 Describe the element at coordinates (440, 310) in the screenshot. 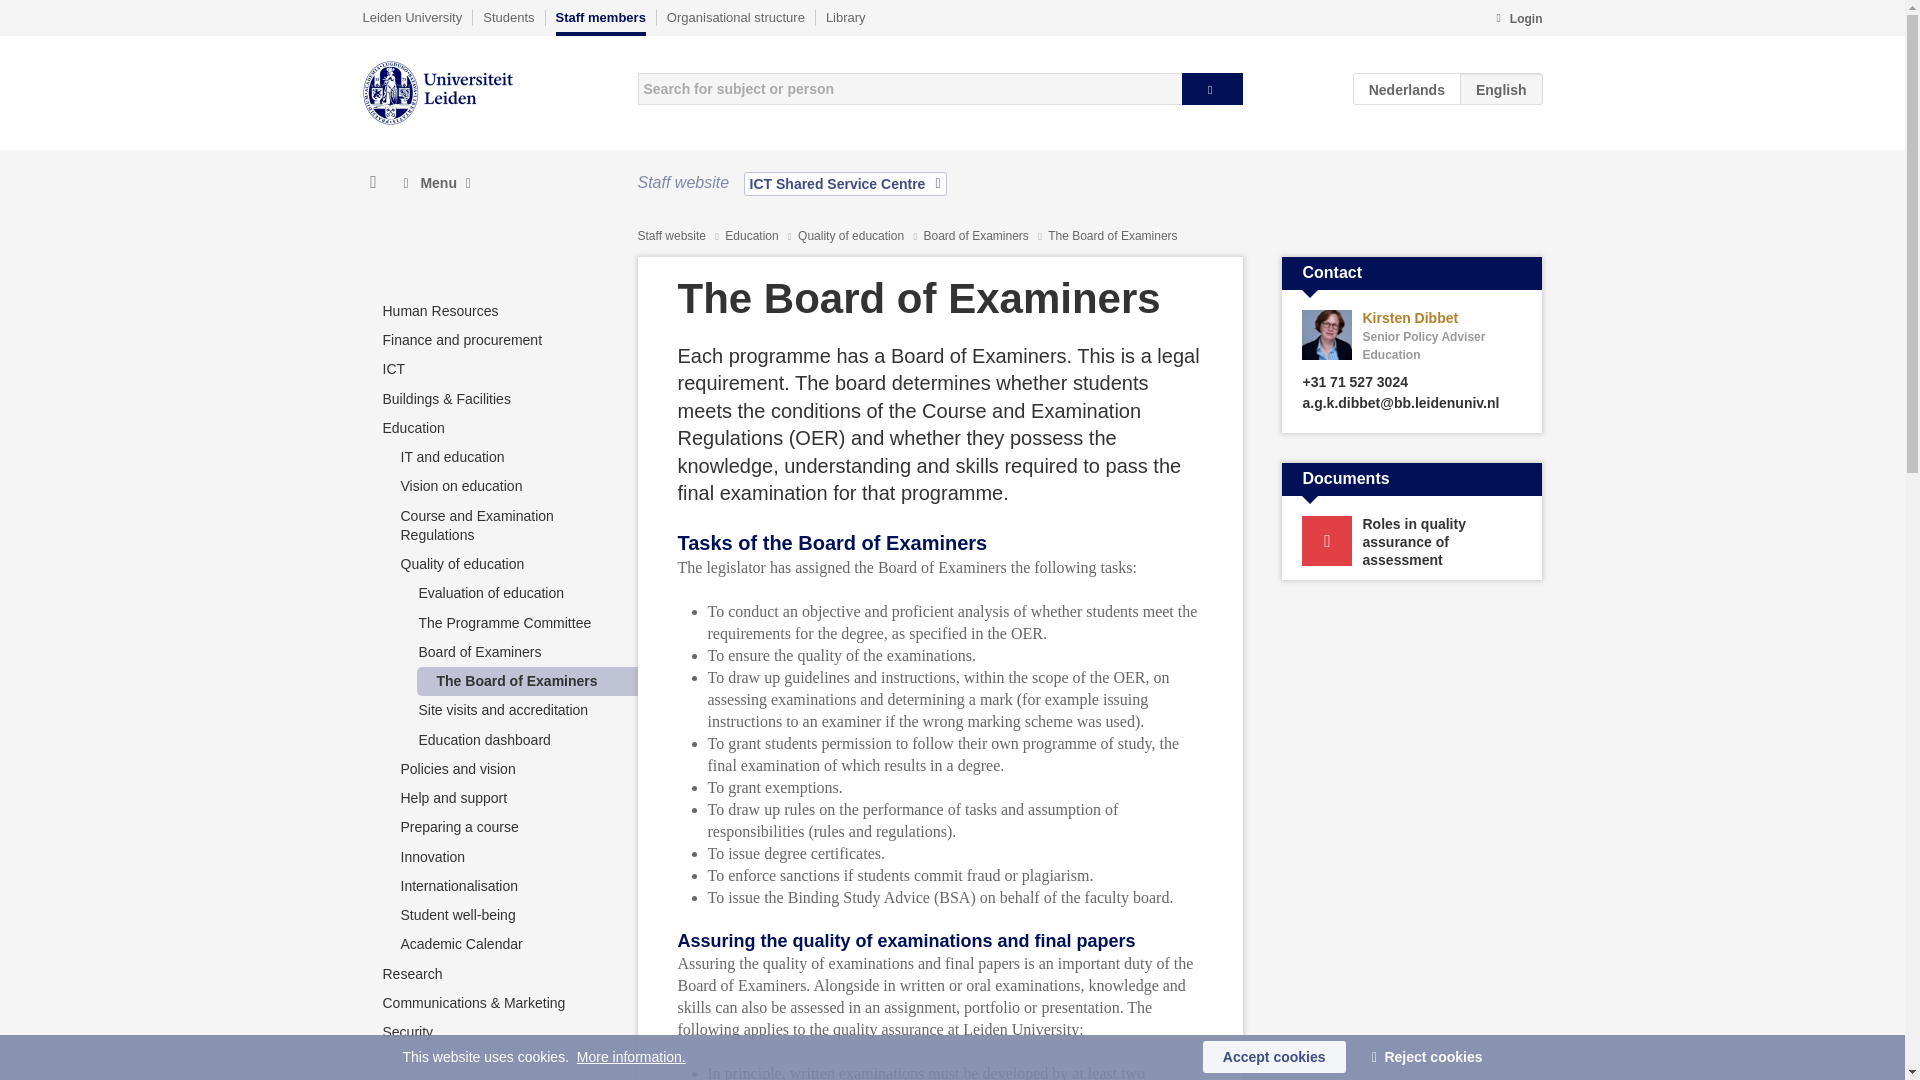

I see `Human Resources` at that location.